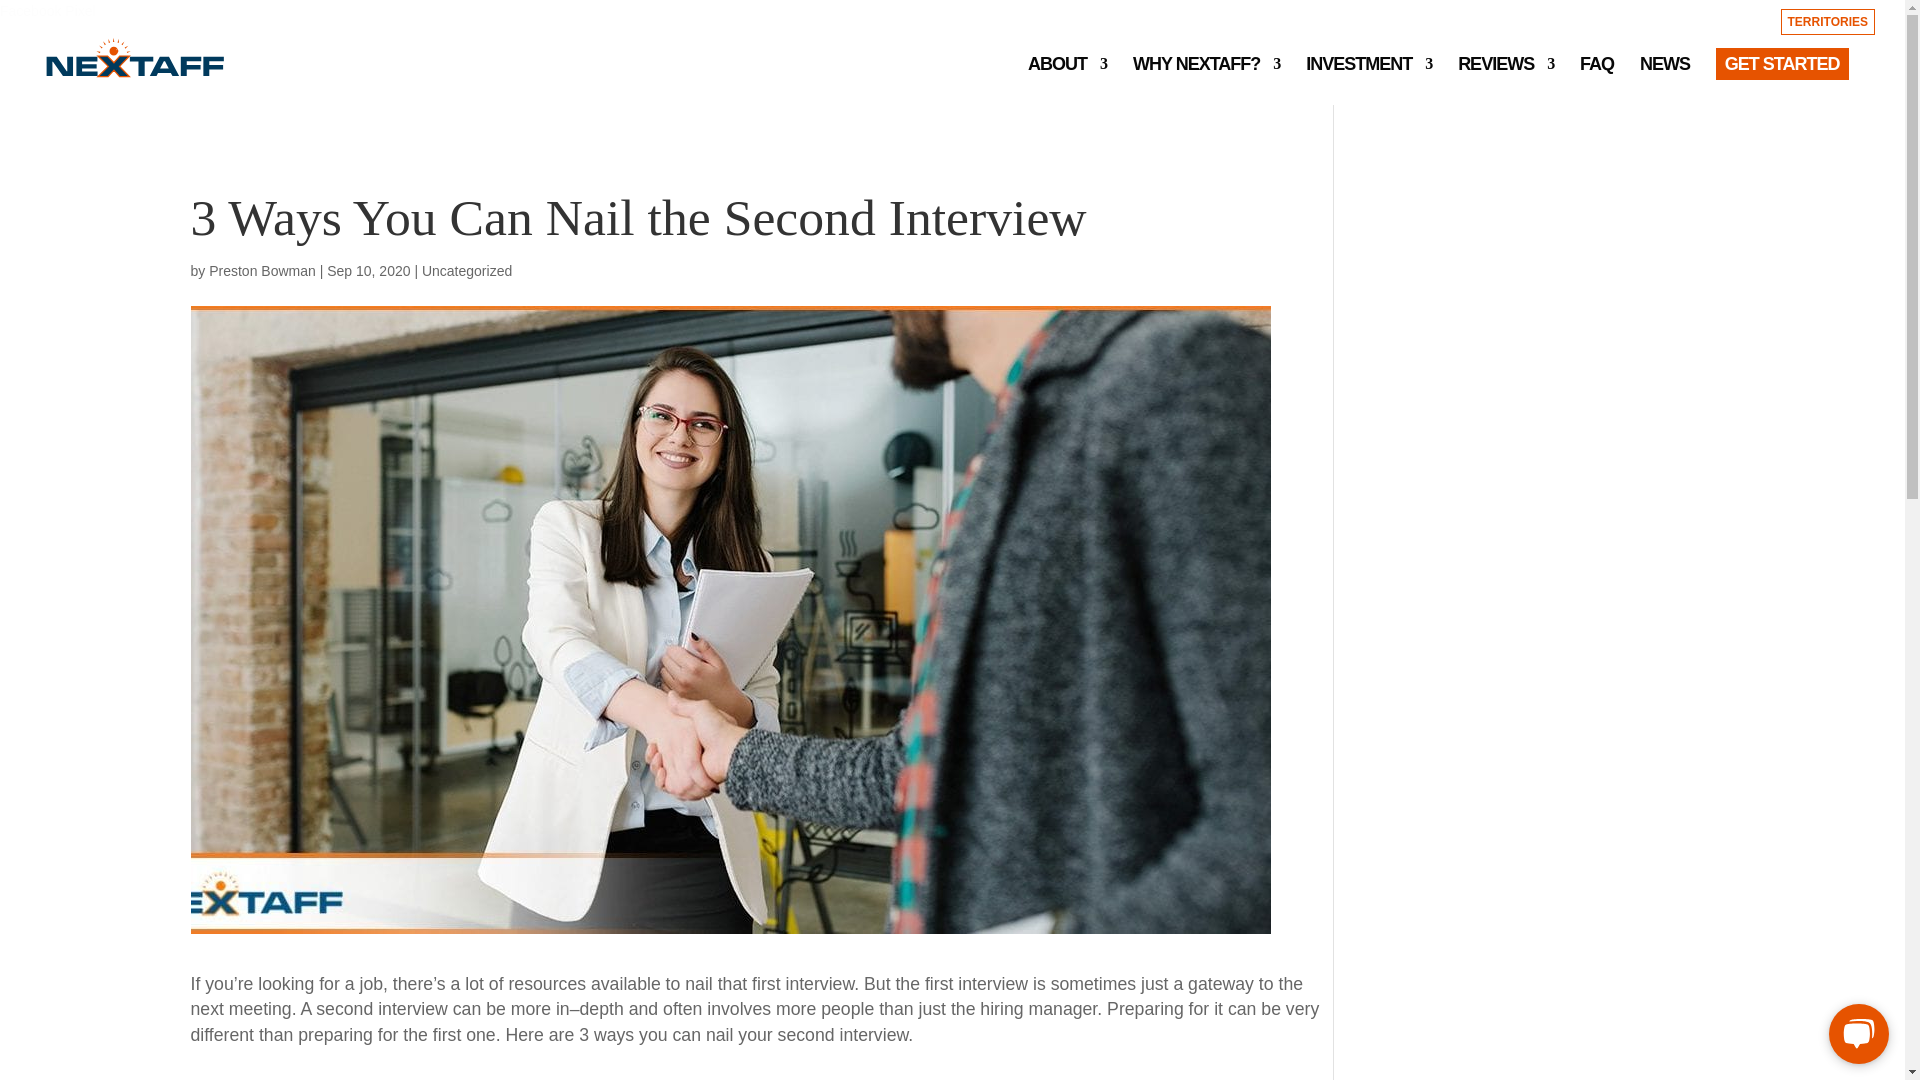 This screenshot has width=1920, height=1080. What do you see at coordinates (1828, 13) in the screenshot?
I see `TERRITORIES` at bounding box center [1828, 13].